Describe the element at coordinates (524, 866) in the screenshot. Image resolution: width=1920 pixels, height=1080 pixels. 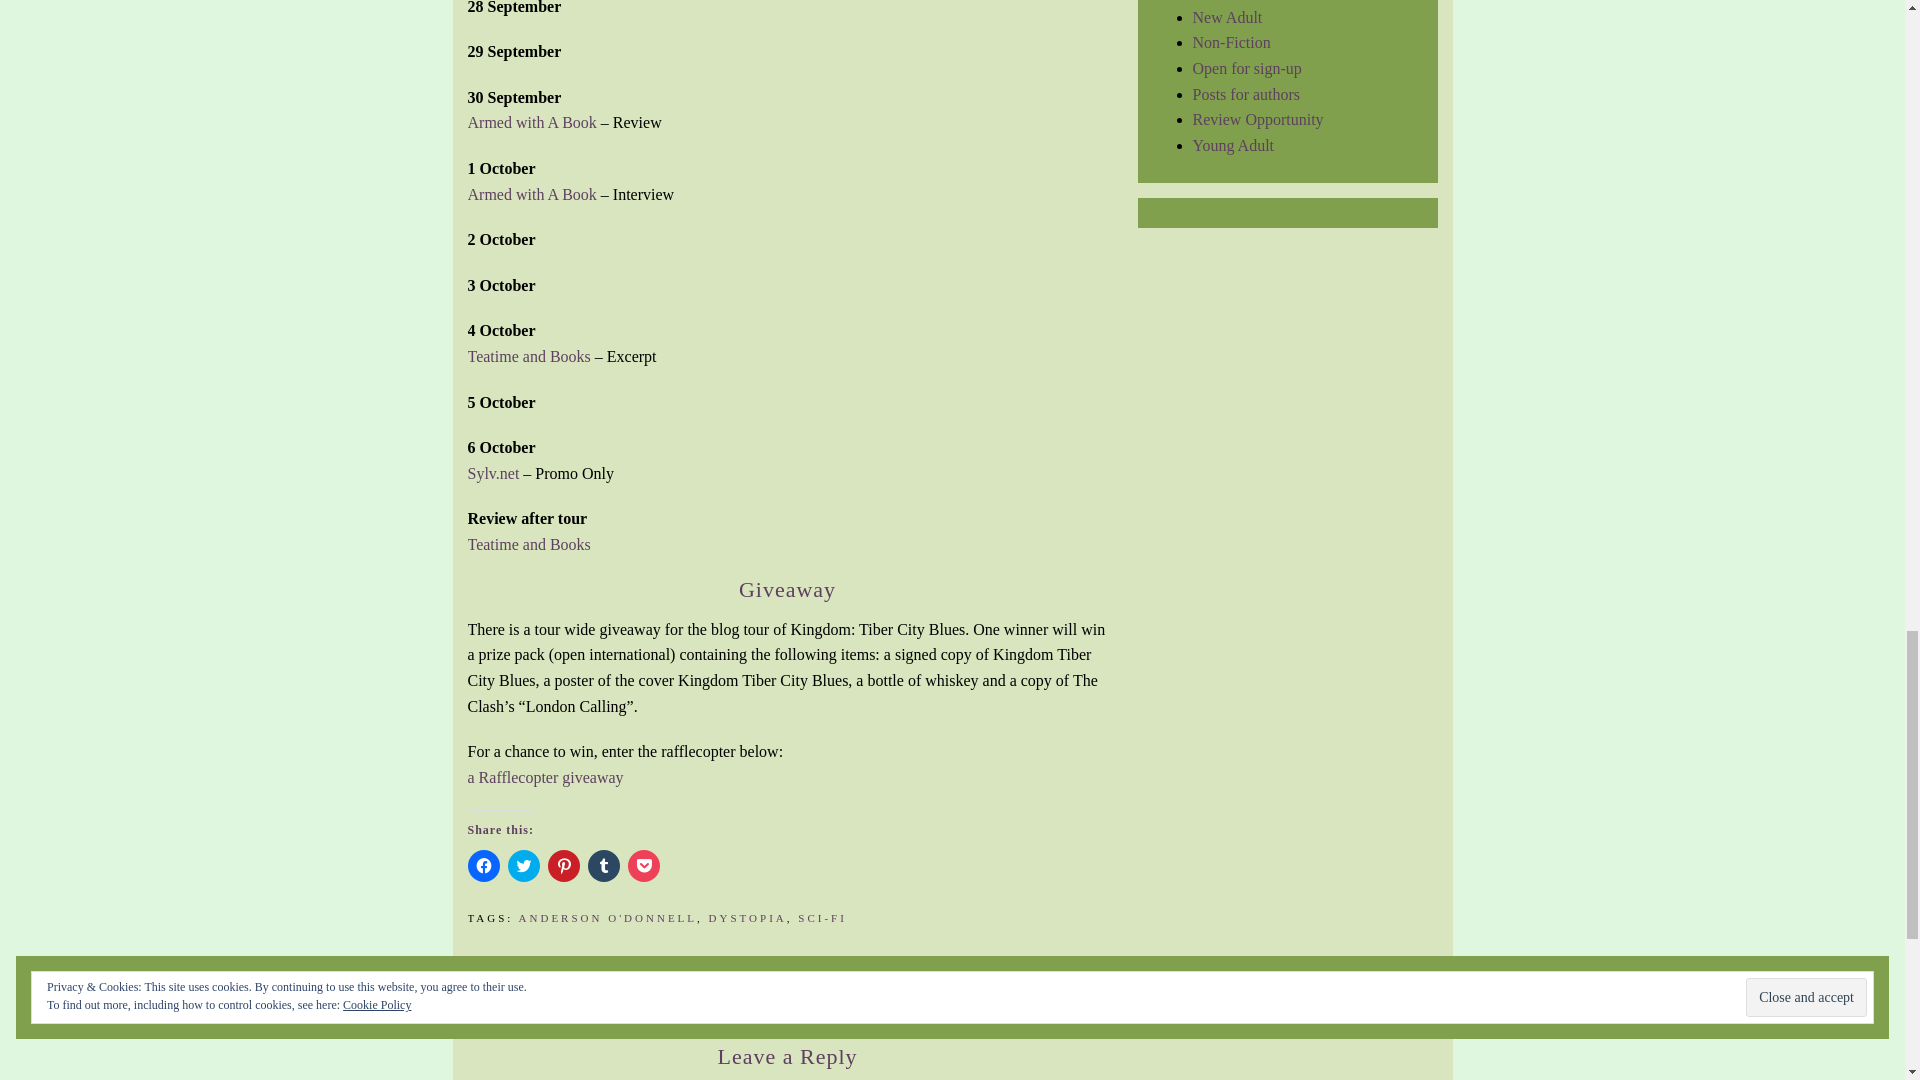
I see `Click to share on Twitter` at that location.